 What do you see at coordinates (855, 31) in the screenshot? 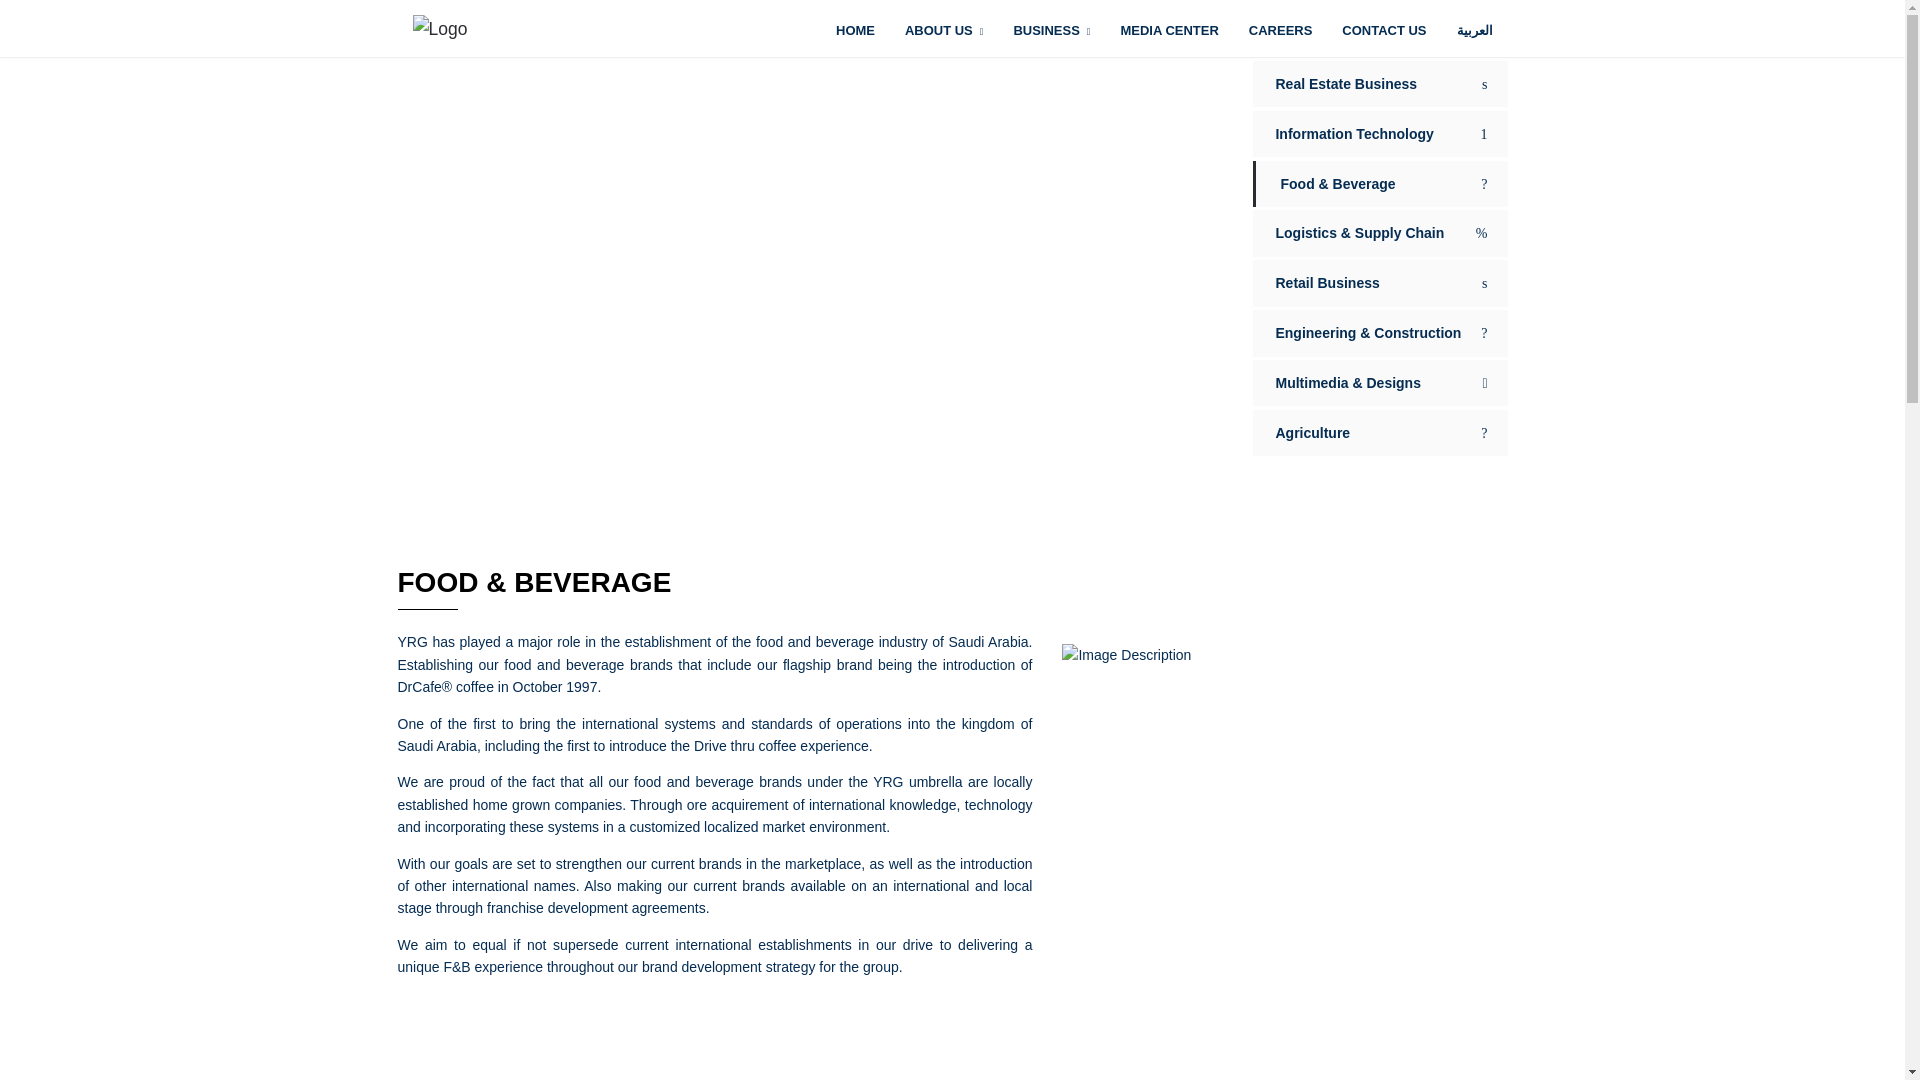
I see `HOME` at bounding box center [855, 31].